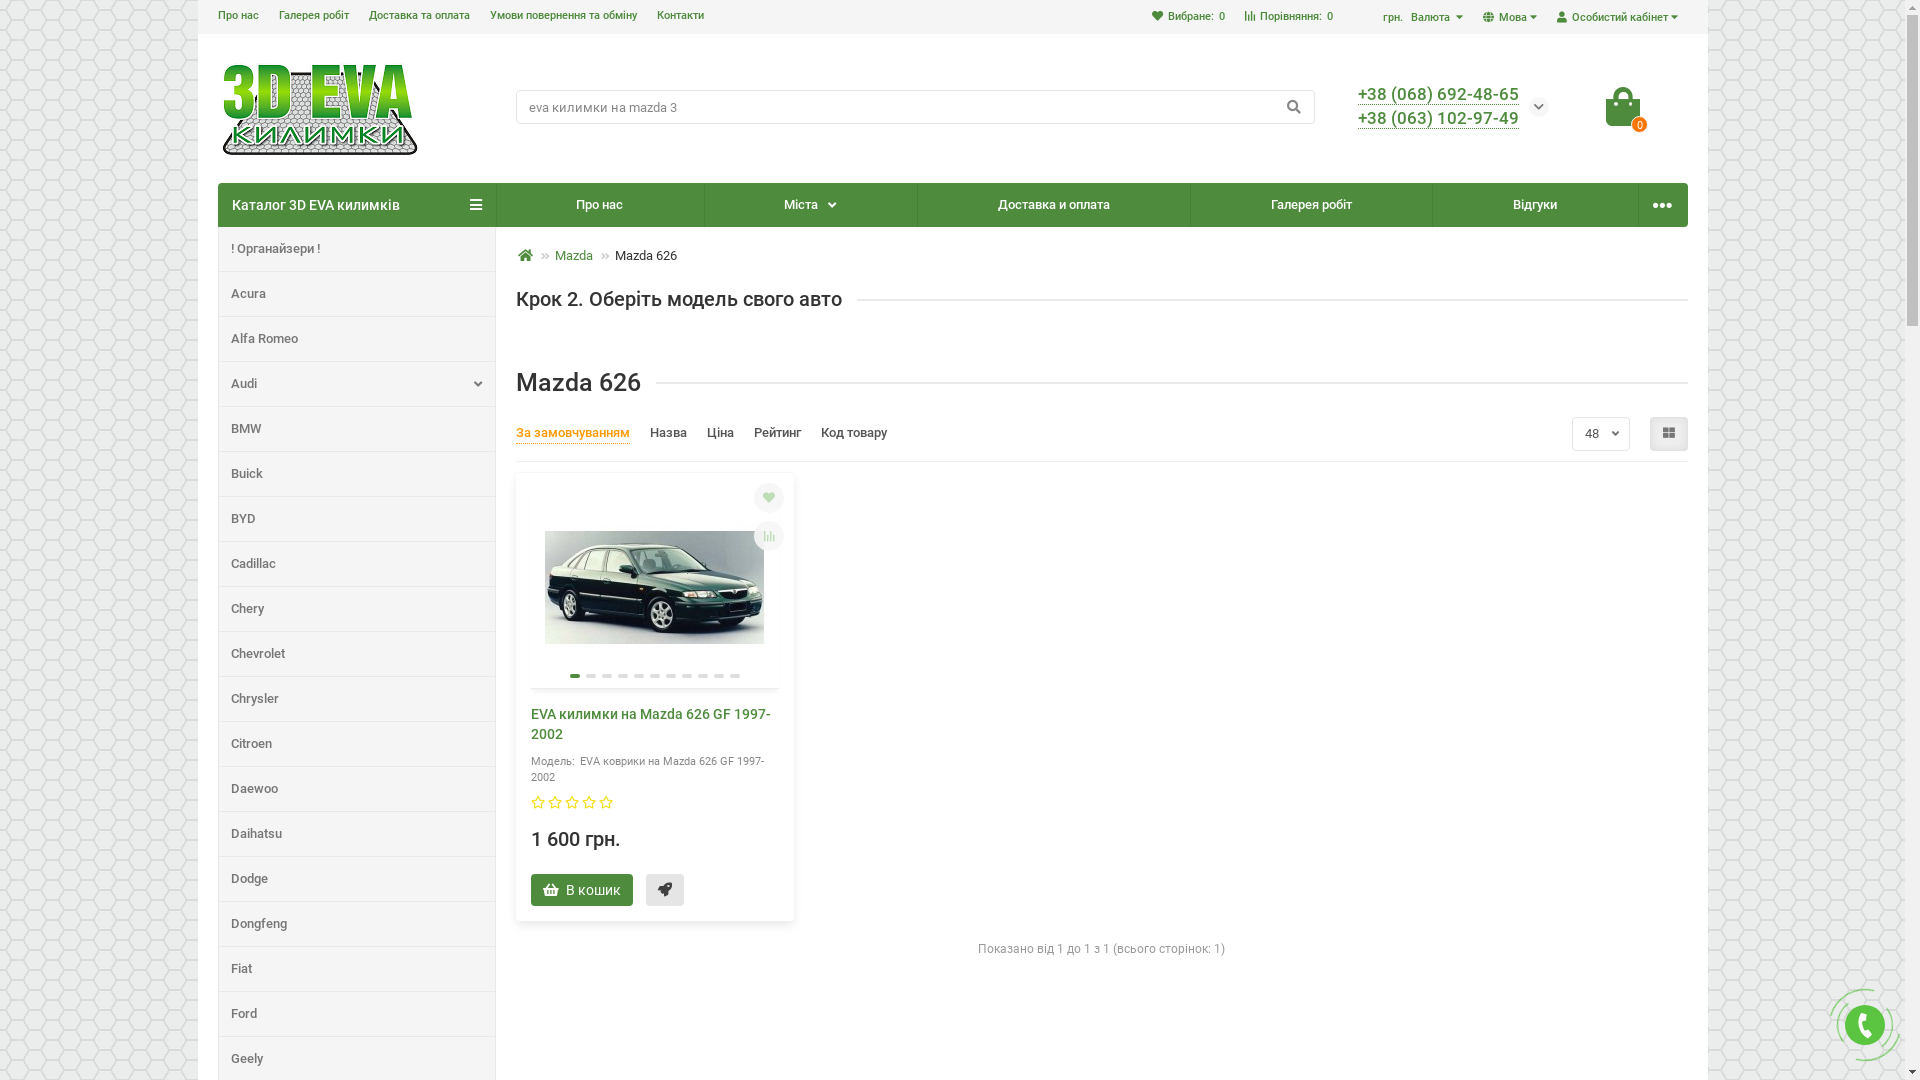  I want to click on Citroen, so click(356, 744).